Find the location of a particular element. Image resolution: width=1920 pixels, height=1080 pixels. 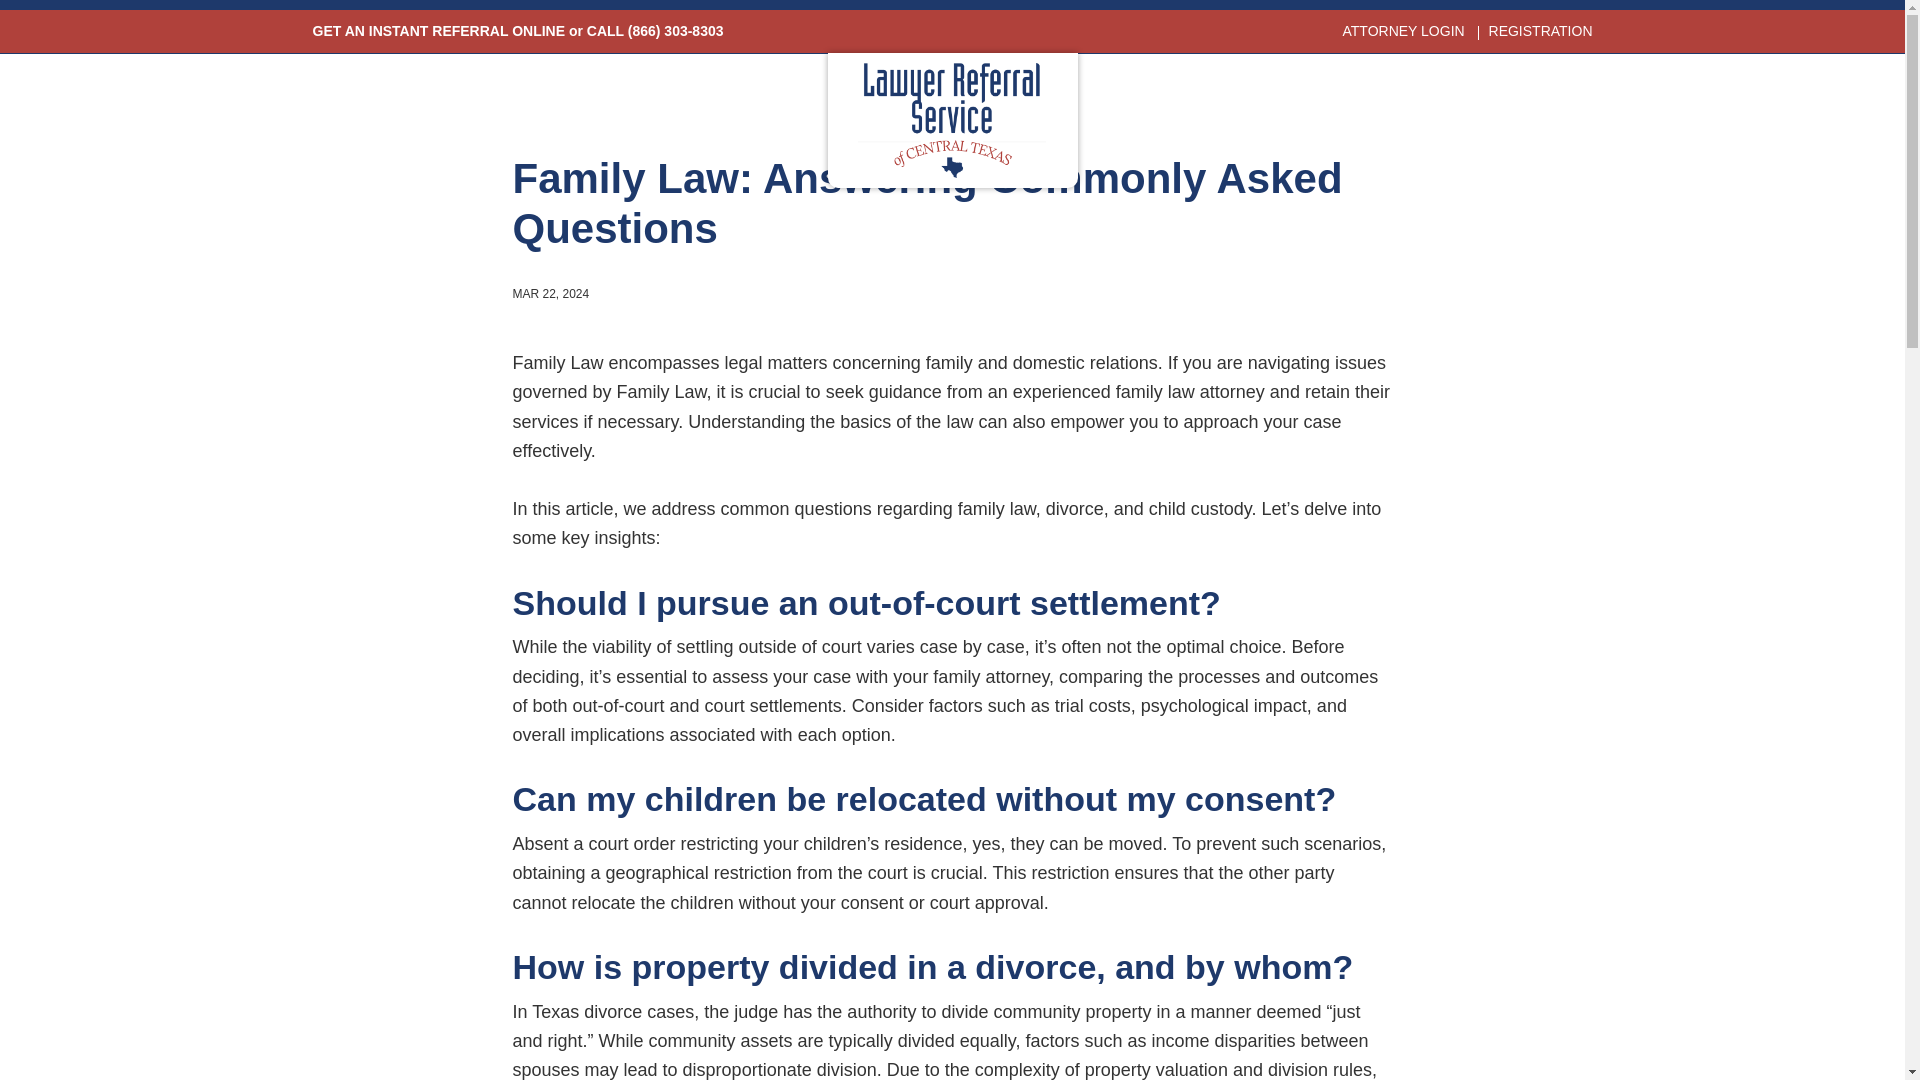

ATTORNEY LOGIN is located at coordinates (1402, 30).